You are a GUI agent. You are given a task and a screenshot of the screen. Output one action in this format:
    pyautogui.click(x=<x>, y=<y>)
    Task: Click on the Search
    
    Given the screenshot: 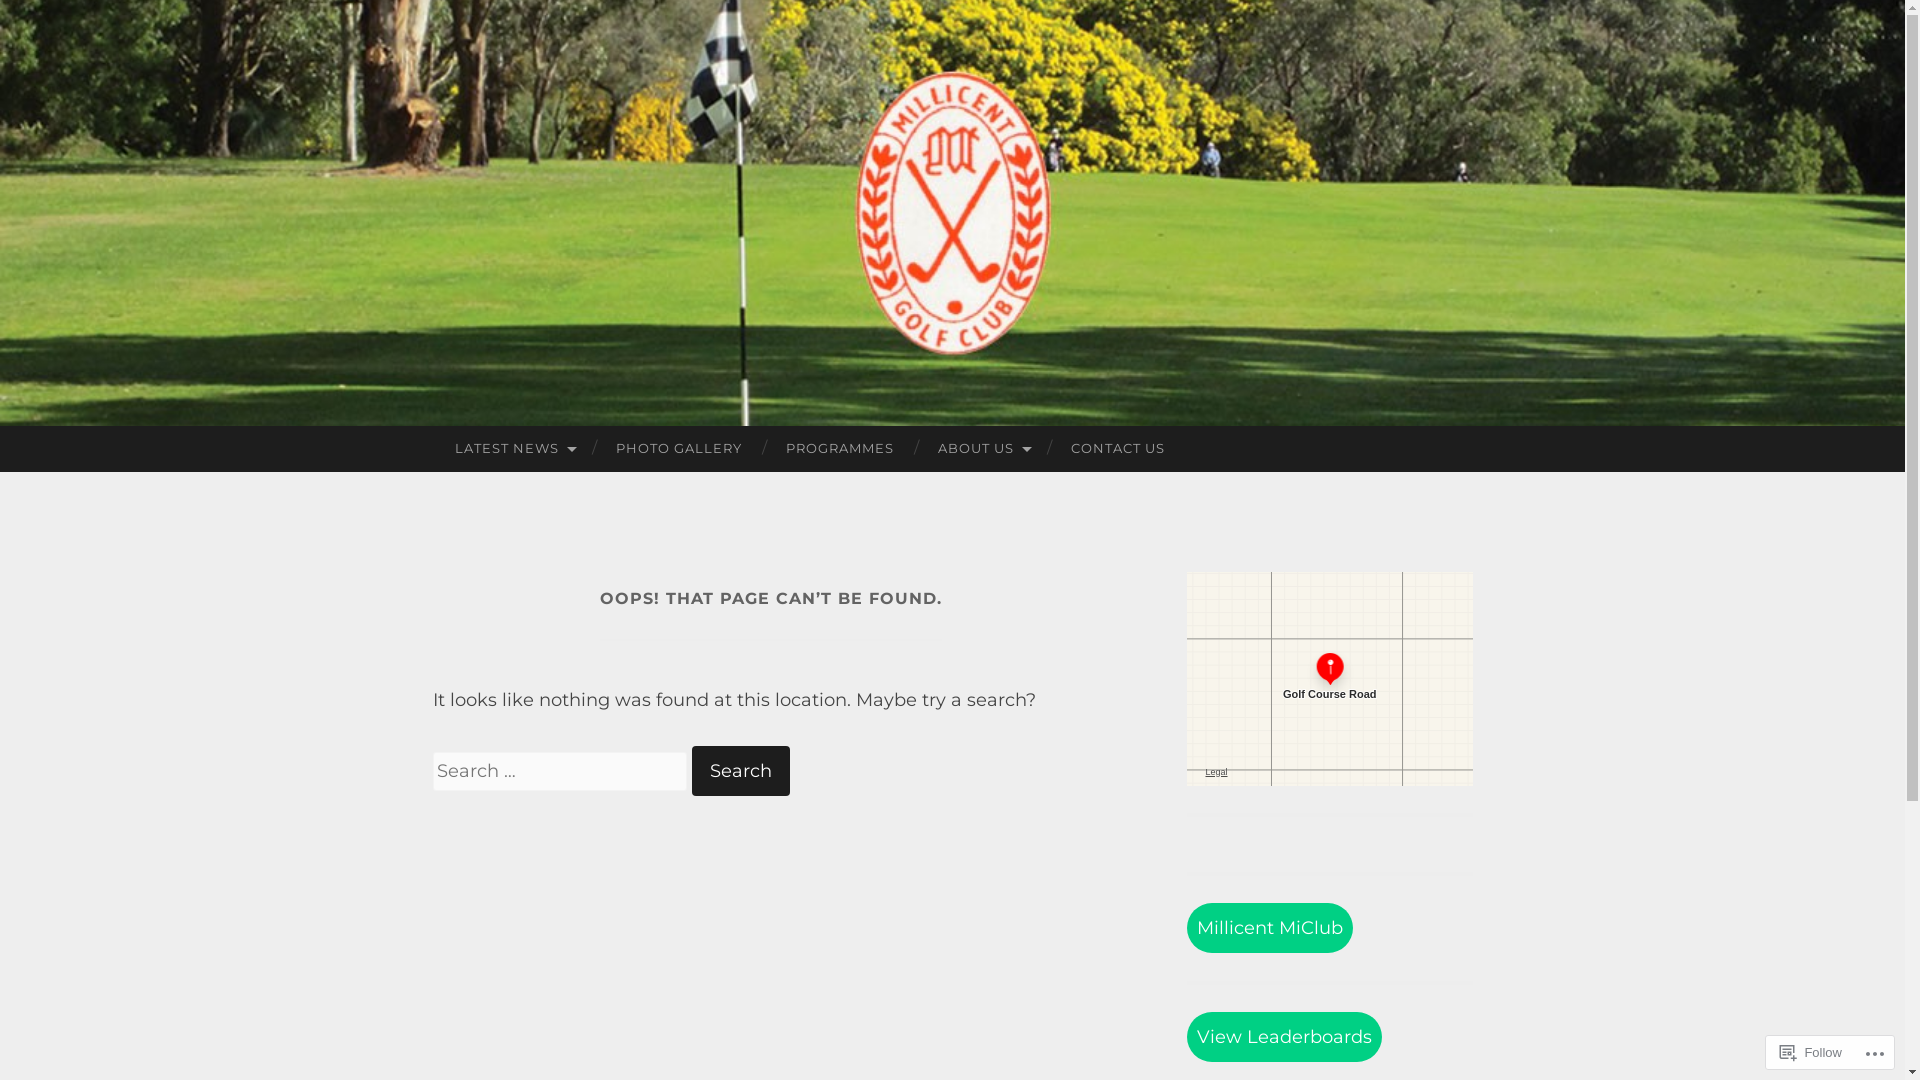 What is the action you would take?
    pyautogui.click(x=741, y=771)
    